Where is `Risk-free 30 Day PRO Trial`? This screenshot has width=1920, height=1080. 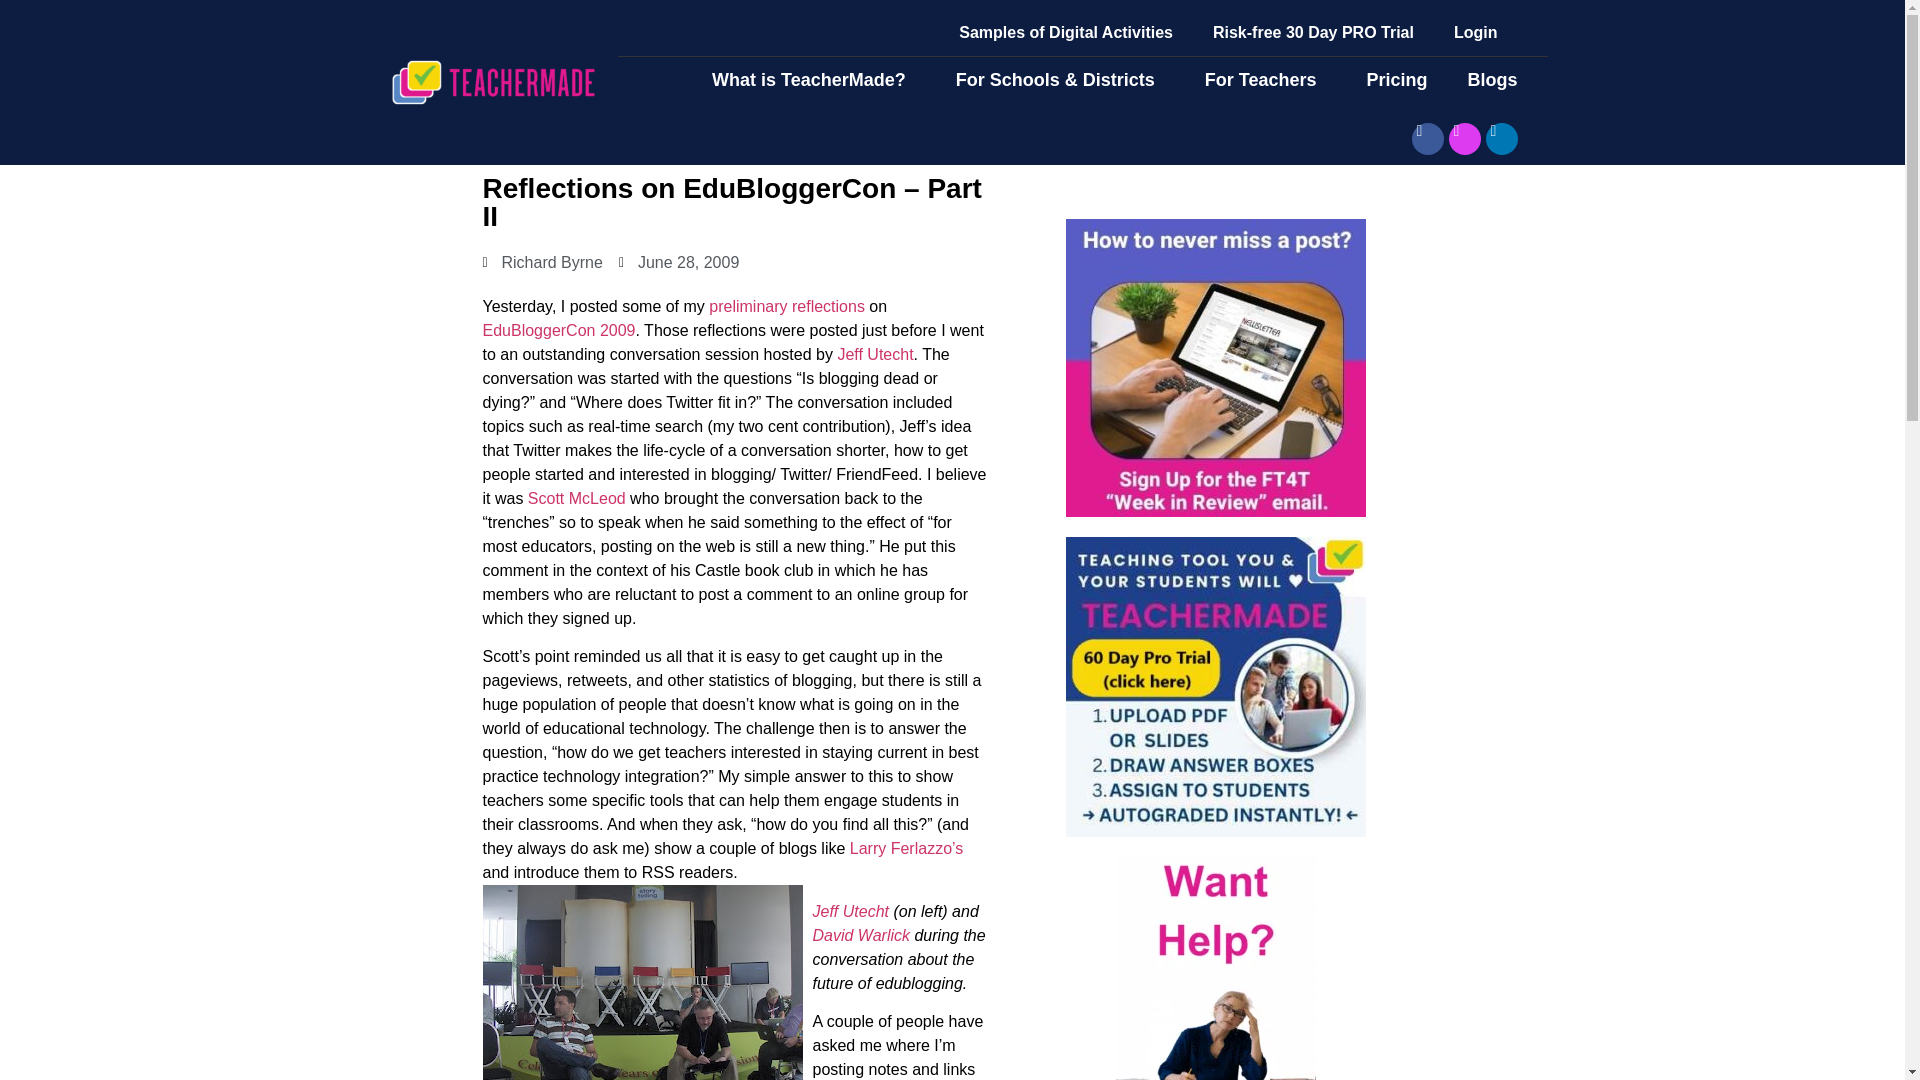
Risk-free 30 Day PRO Trial is located at coordinates (1313, 32).